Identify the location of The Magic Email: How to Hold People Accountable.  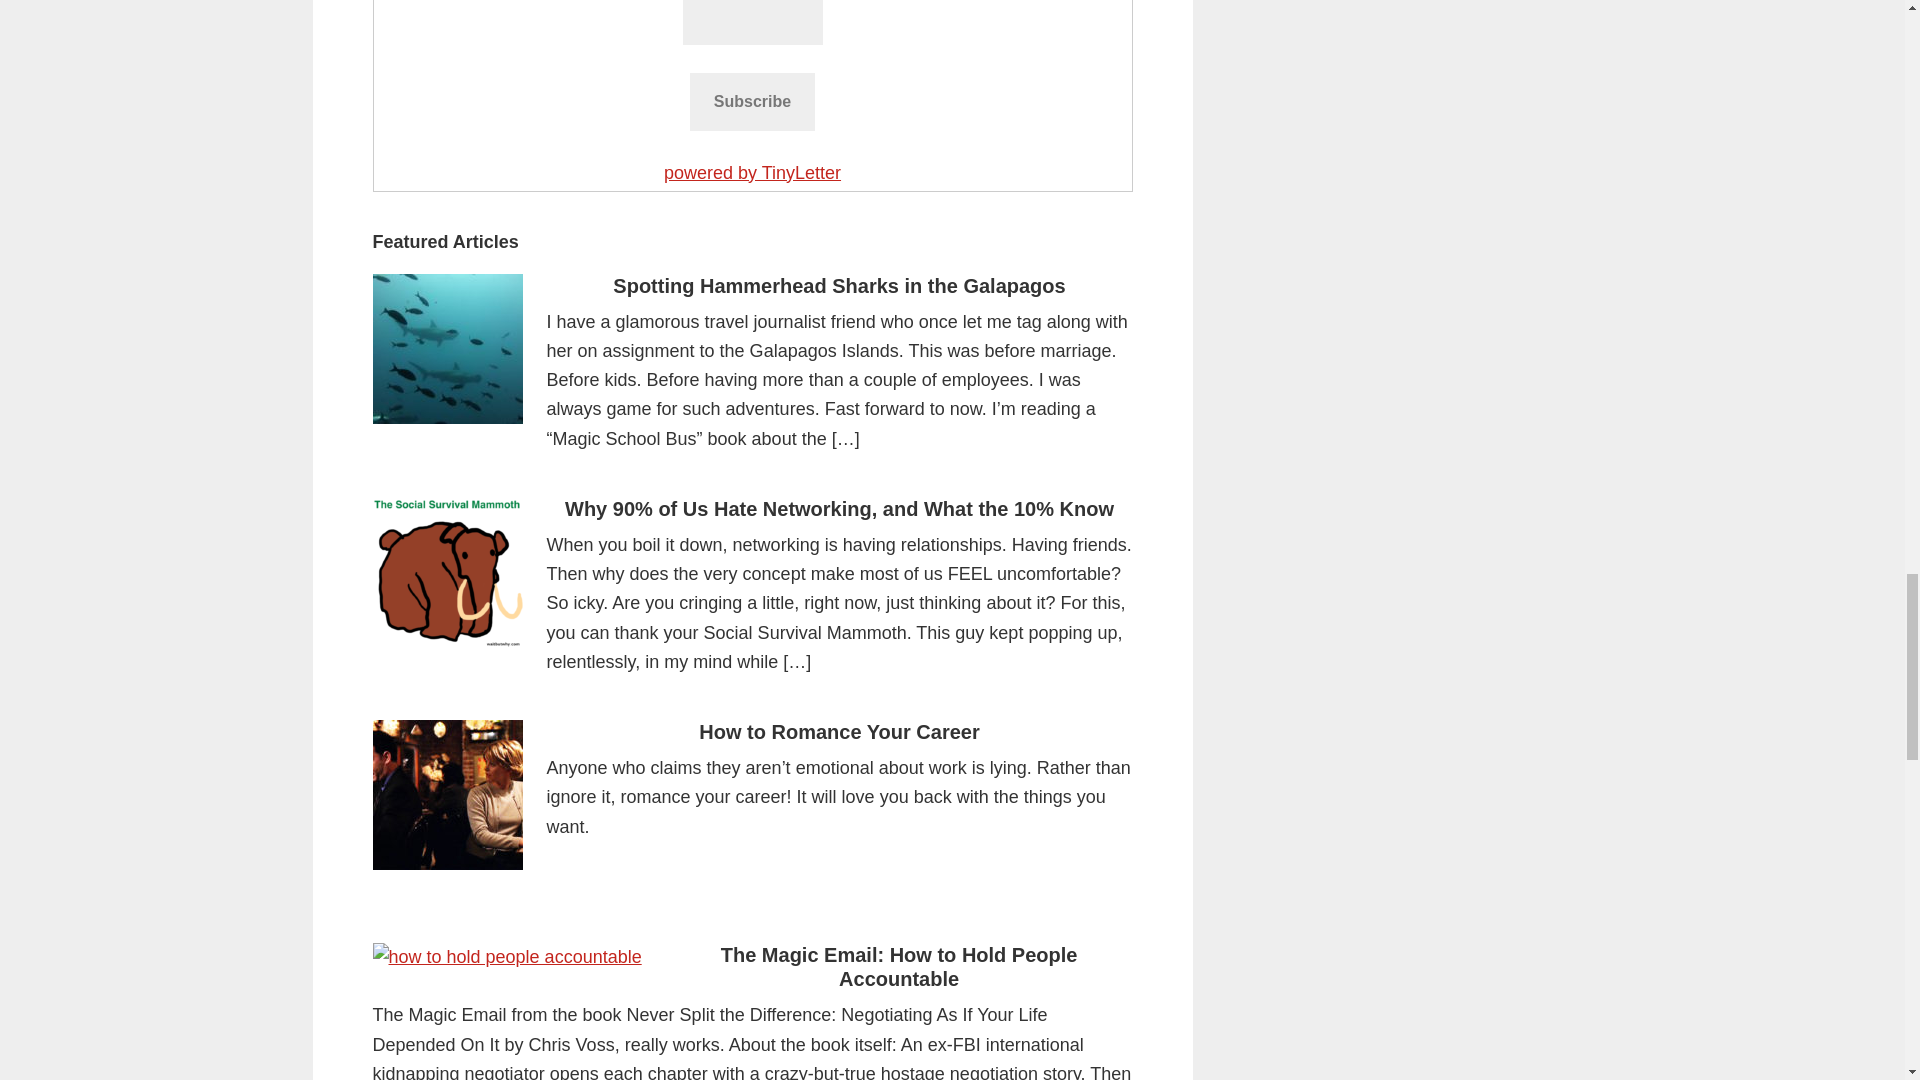
(899, 966).